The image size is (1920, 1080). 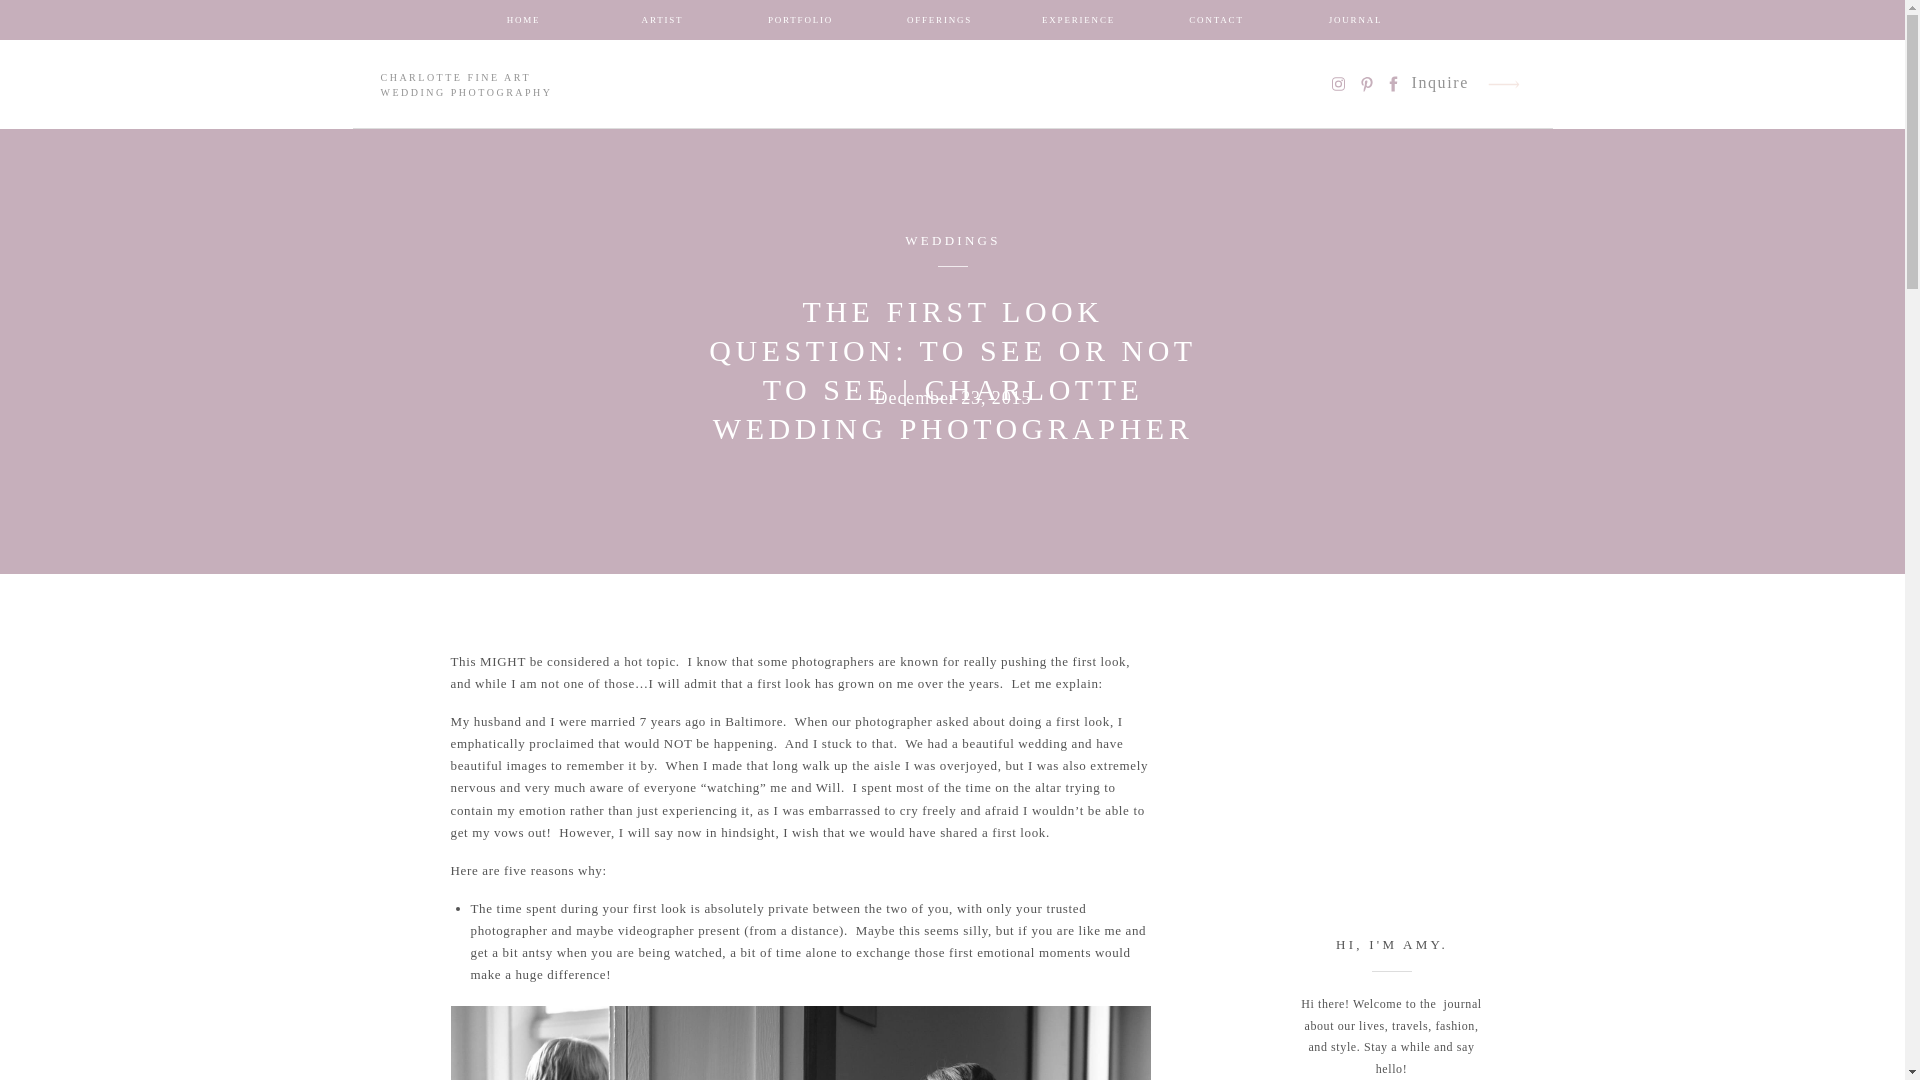 What do you see at coordinates (1504, 84) in the screenshot?
I see `arrow` at bounding box center [1504, 84].